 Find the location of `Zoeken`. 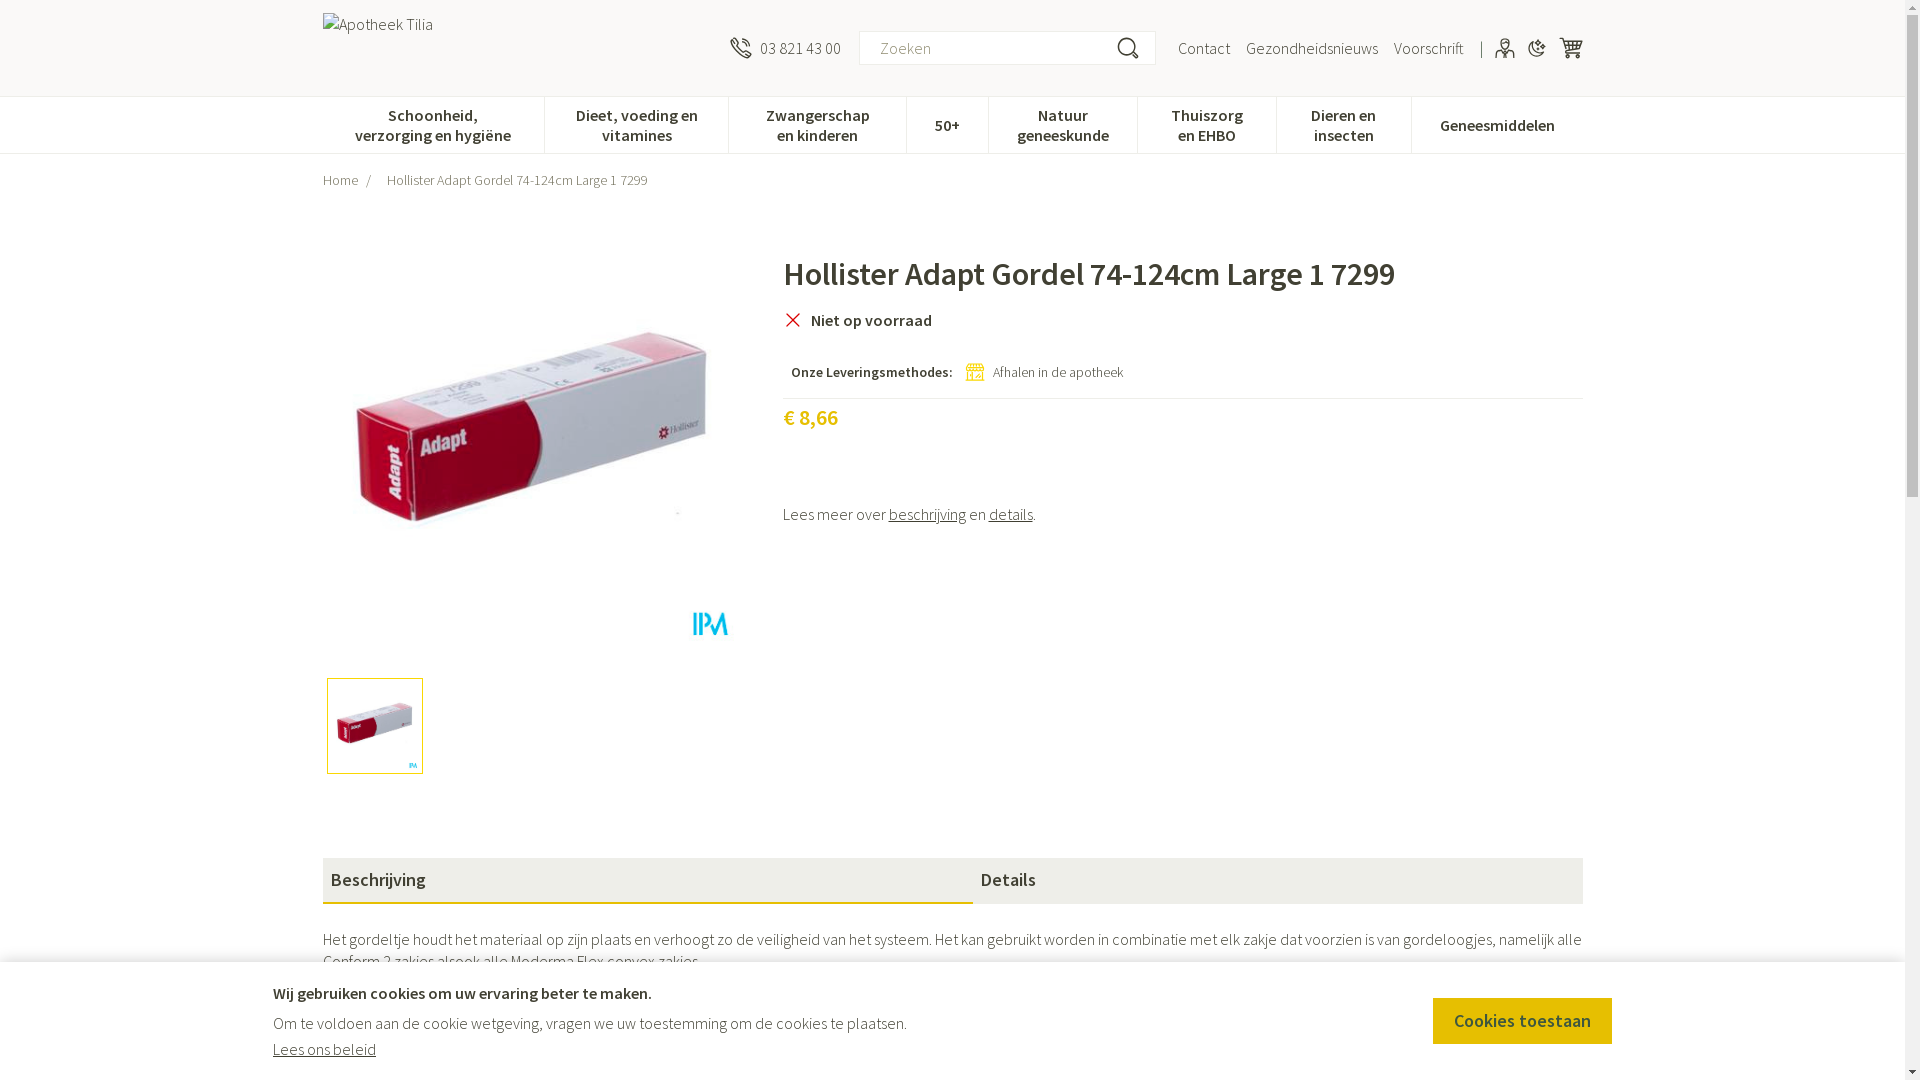

Zoeken is located at coordinates (1128, 48).